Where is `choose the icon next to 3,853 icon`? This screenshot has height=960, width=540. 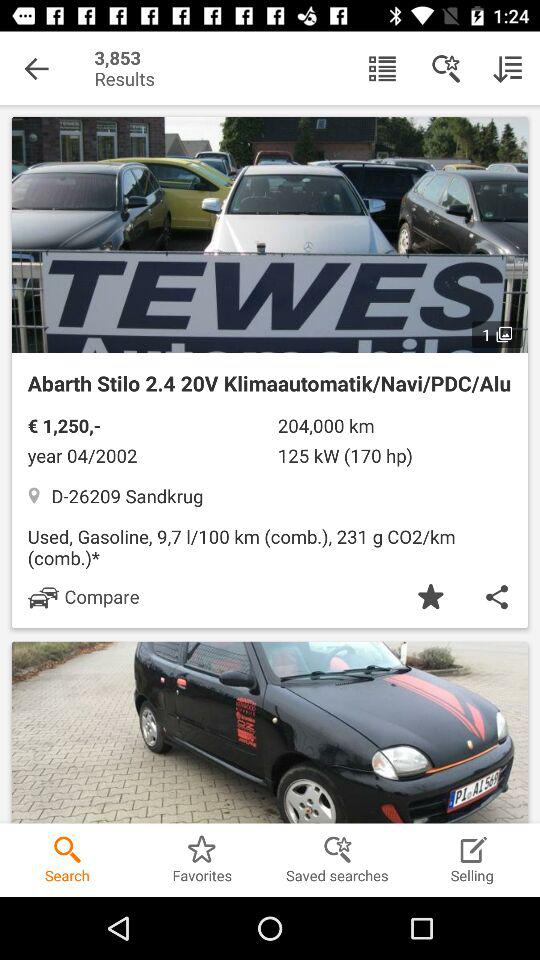 choose the icon next to 3,853 icon is located at coordinates (36, 68).